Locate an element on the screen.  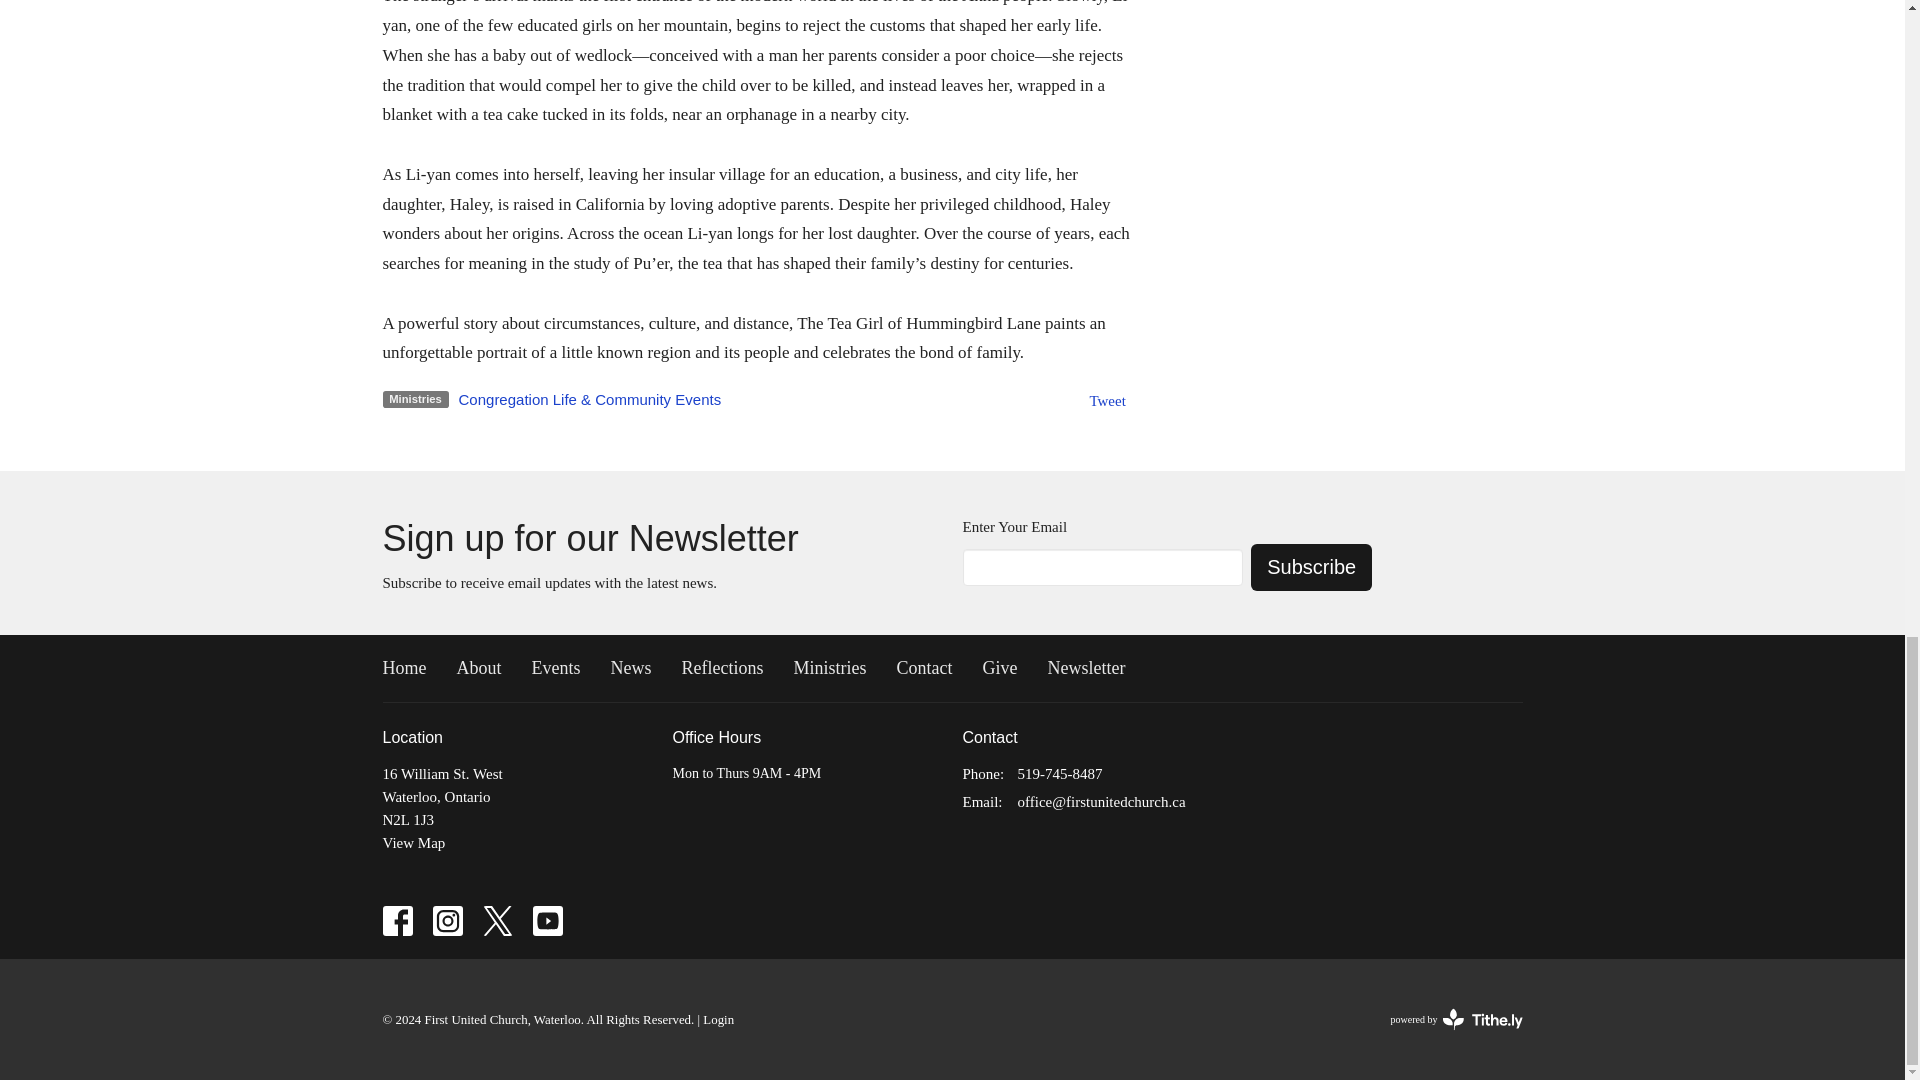
Give is located at coordinates (999, 668).